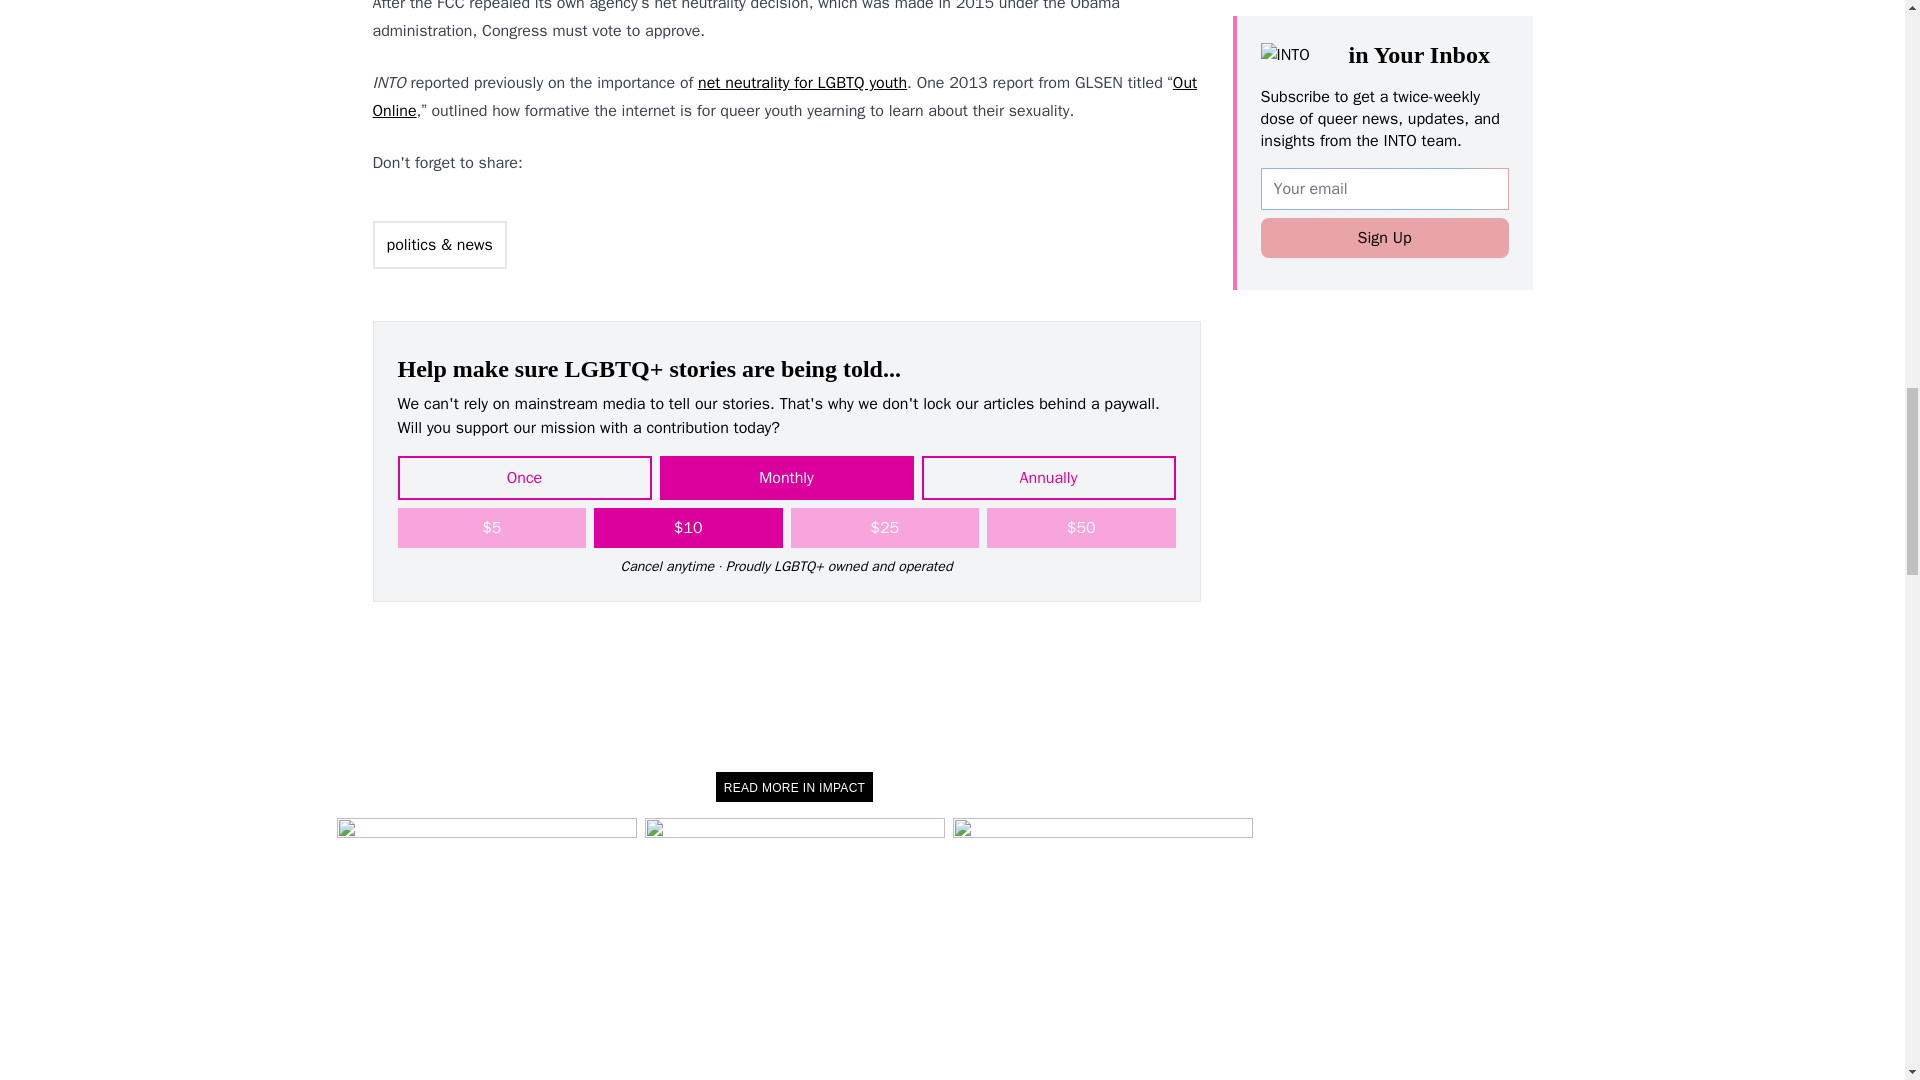 This screenshot has width=1920, height=1080. I want to click on JD Vance roasted by Randy Rainbow in latest parody video, so click(794, 948).